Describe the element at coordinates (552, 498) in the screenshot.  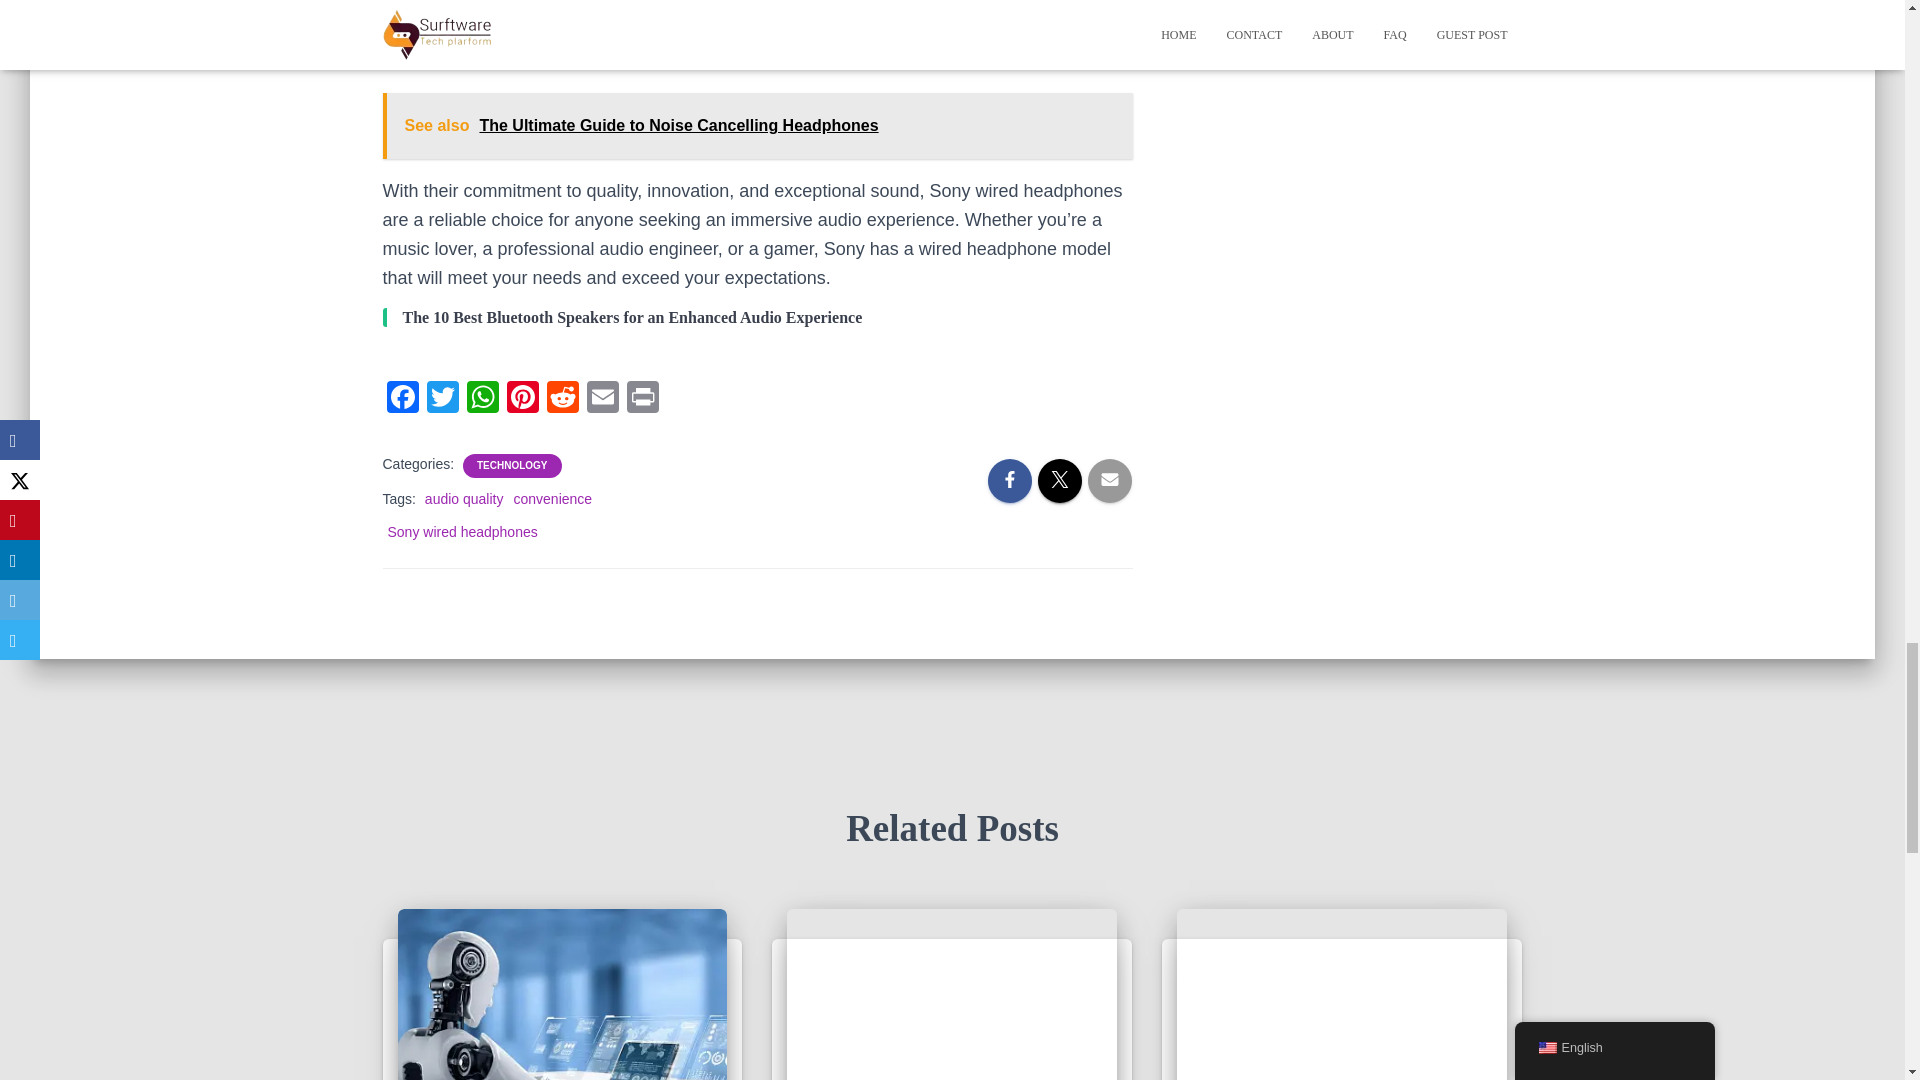
I see `convenience` at that location.